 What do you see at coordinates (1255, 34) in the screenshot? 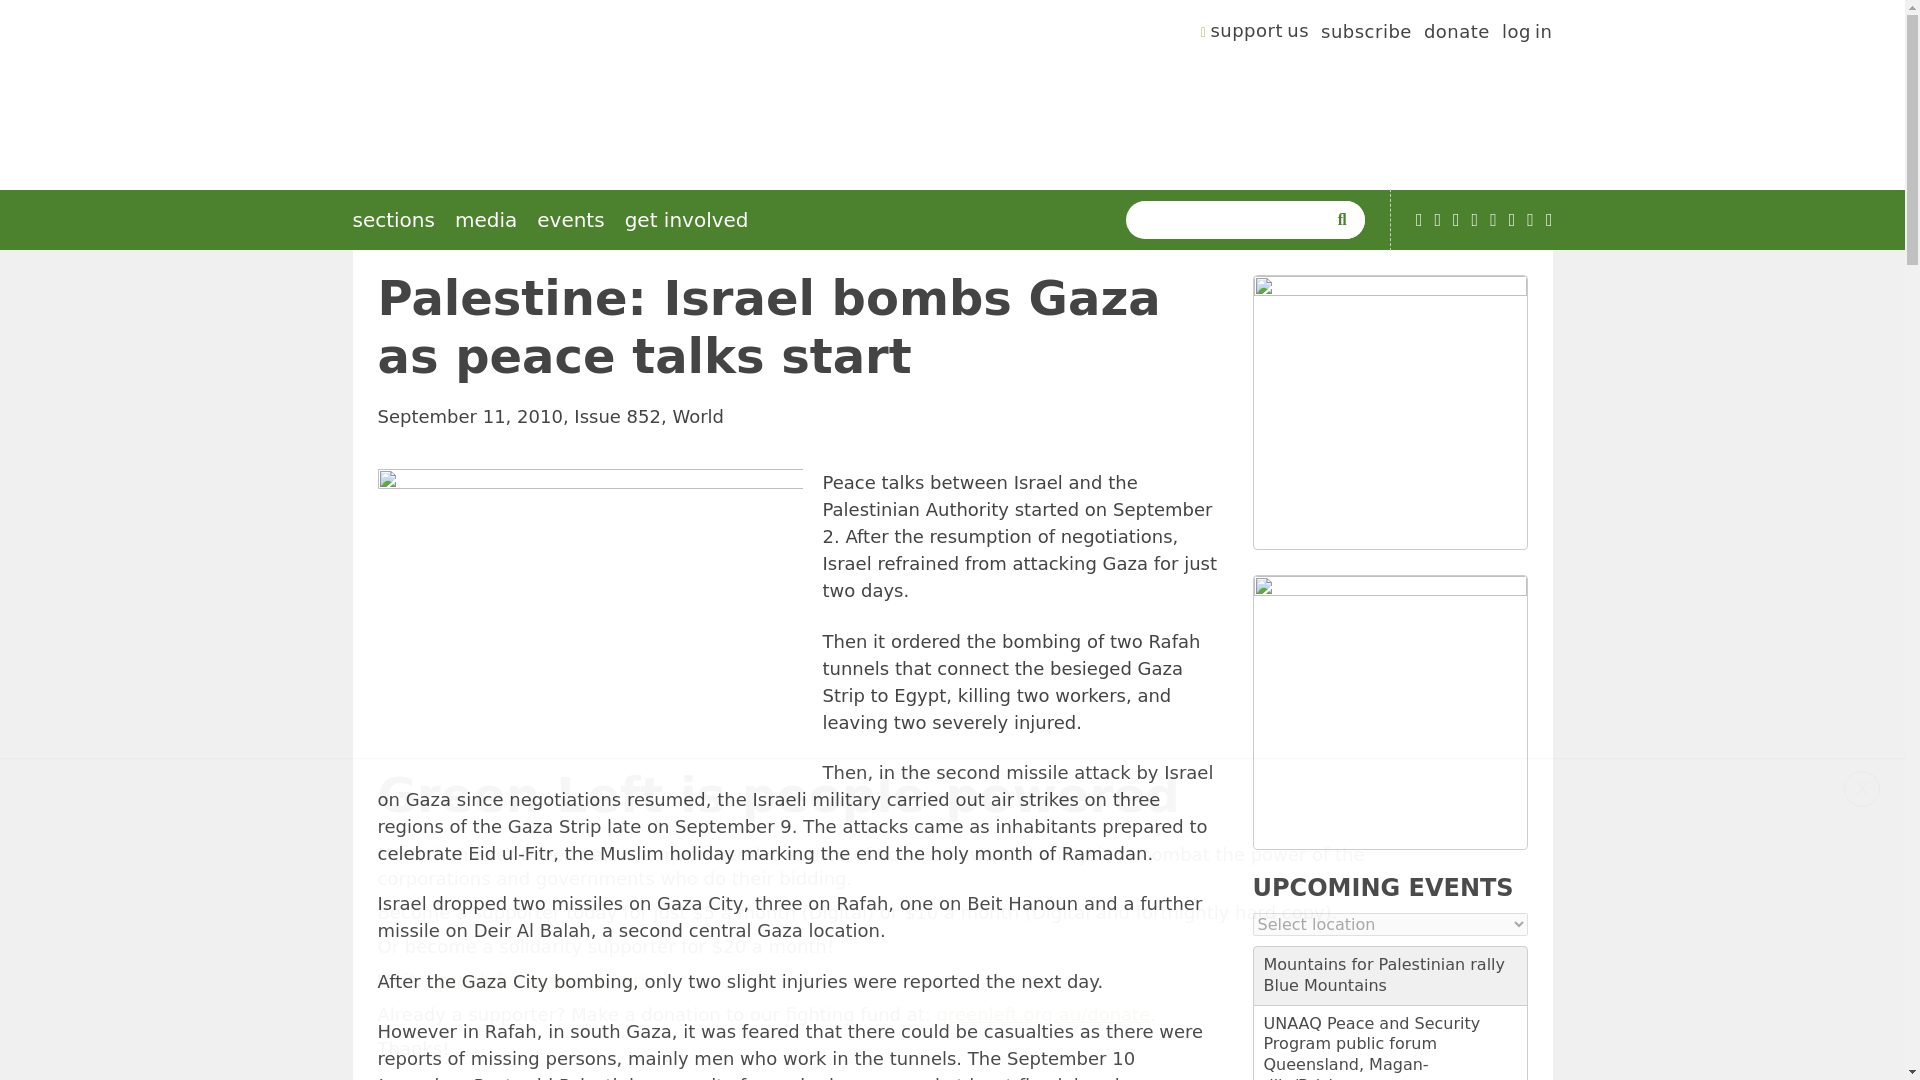
I see `support us` at bounding box center [1255, 34].